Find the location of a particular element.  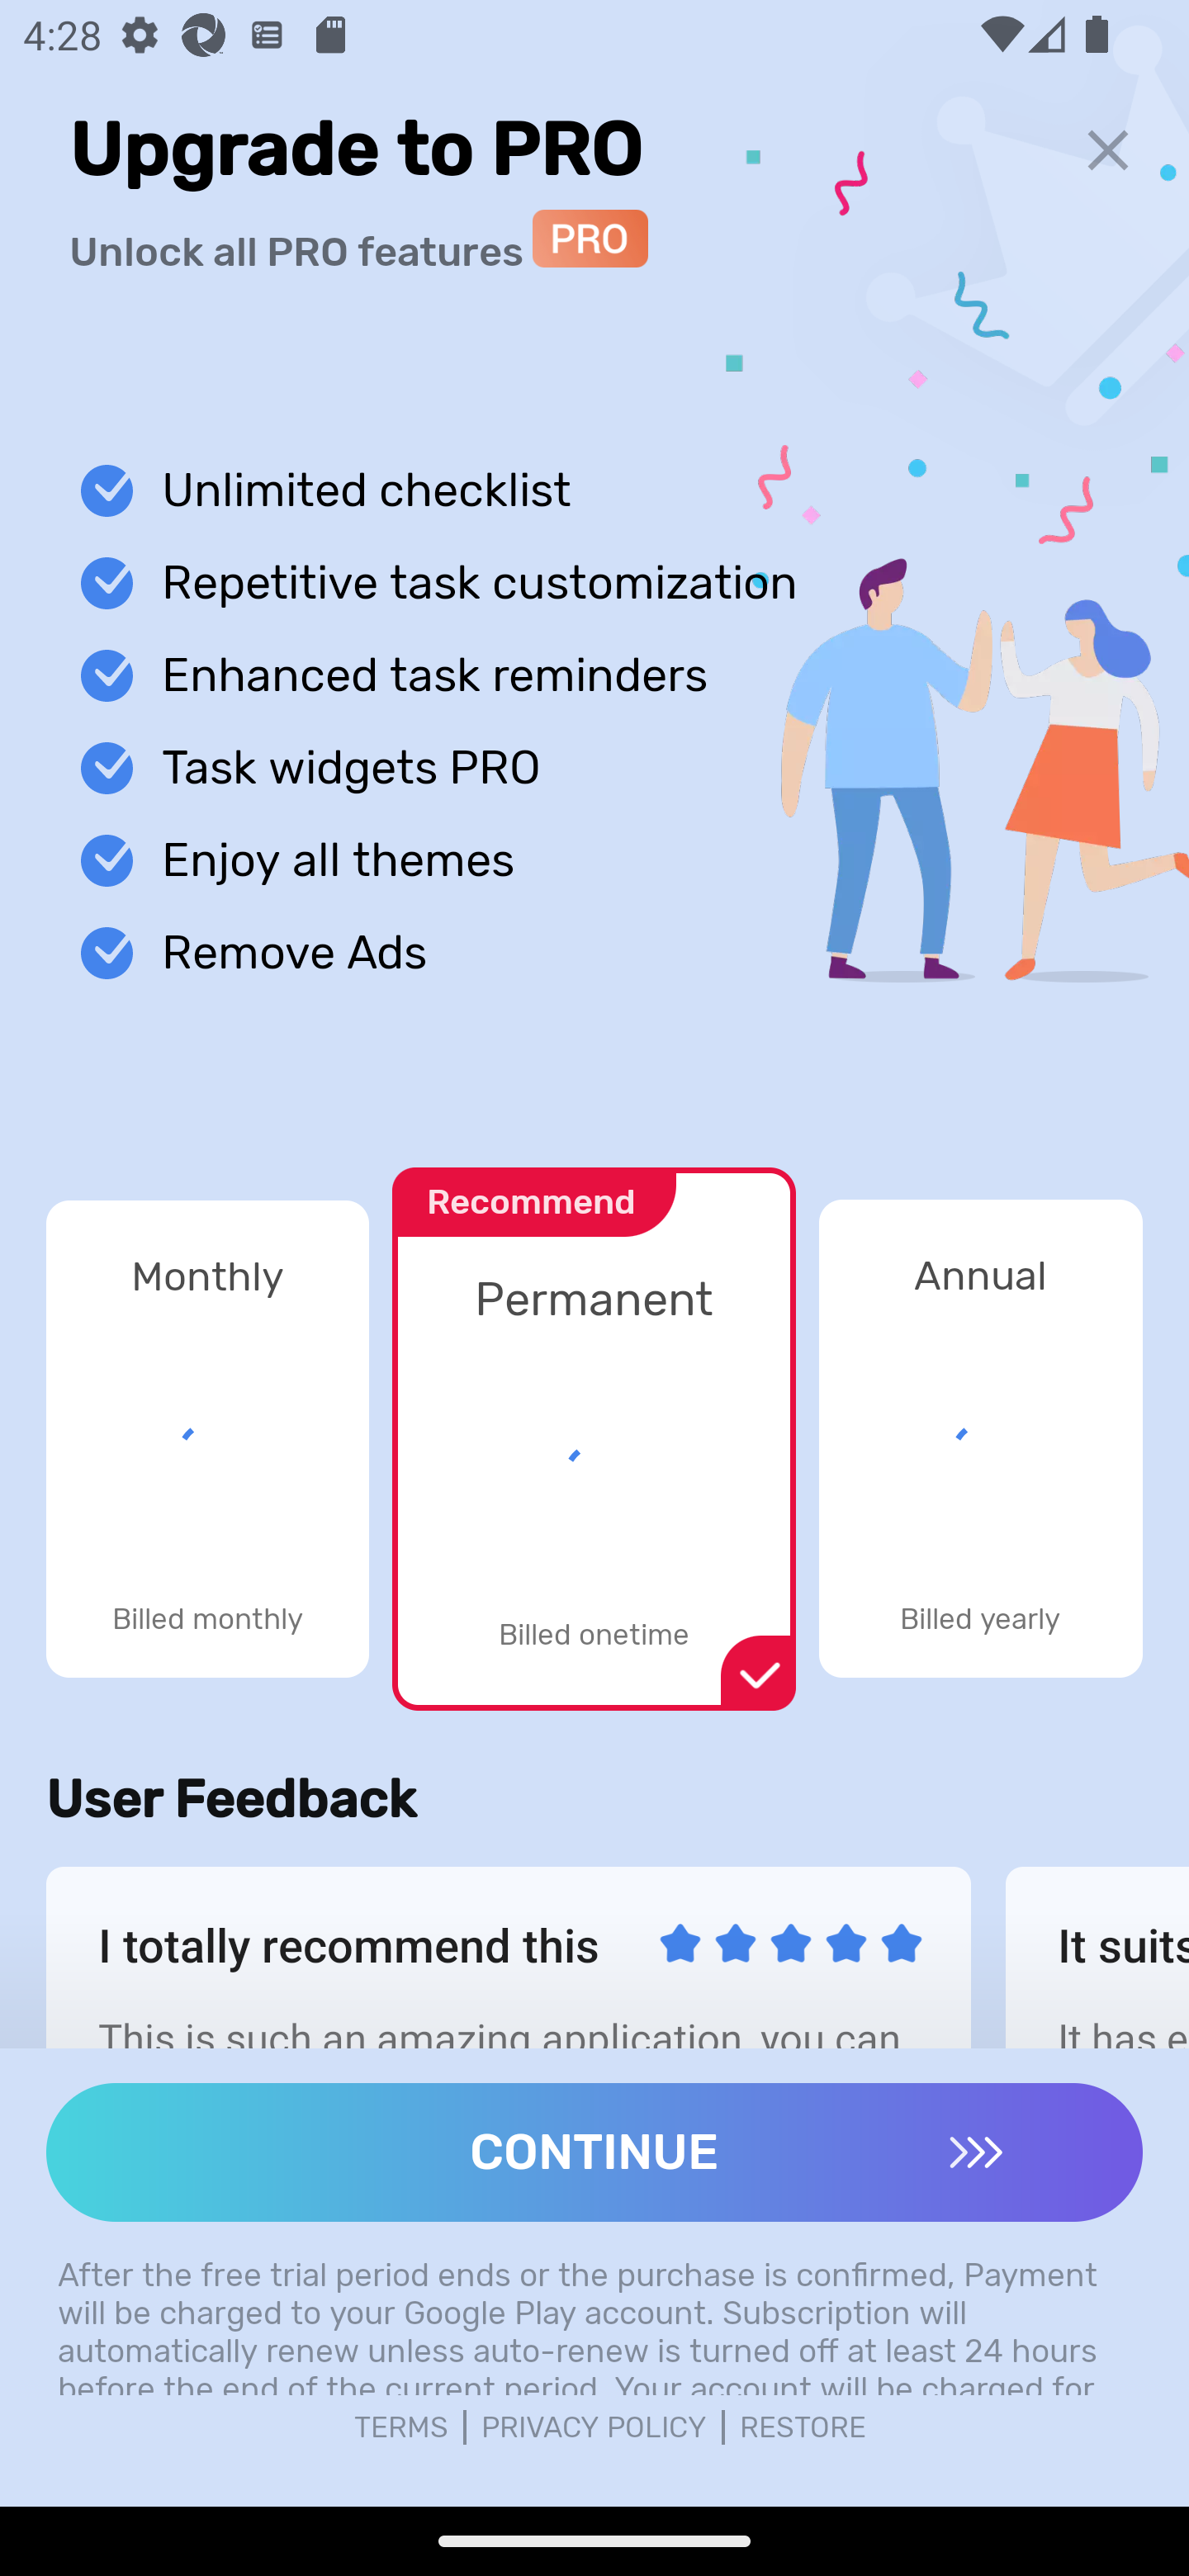

RESTORE is located at coordinates (803, 2427).